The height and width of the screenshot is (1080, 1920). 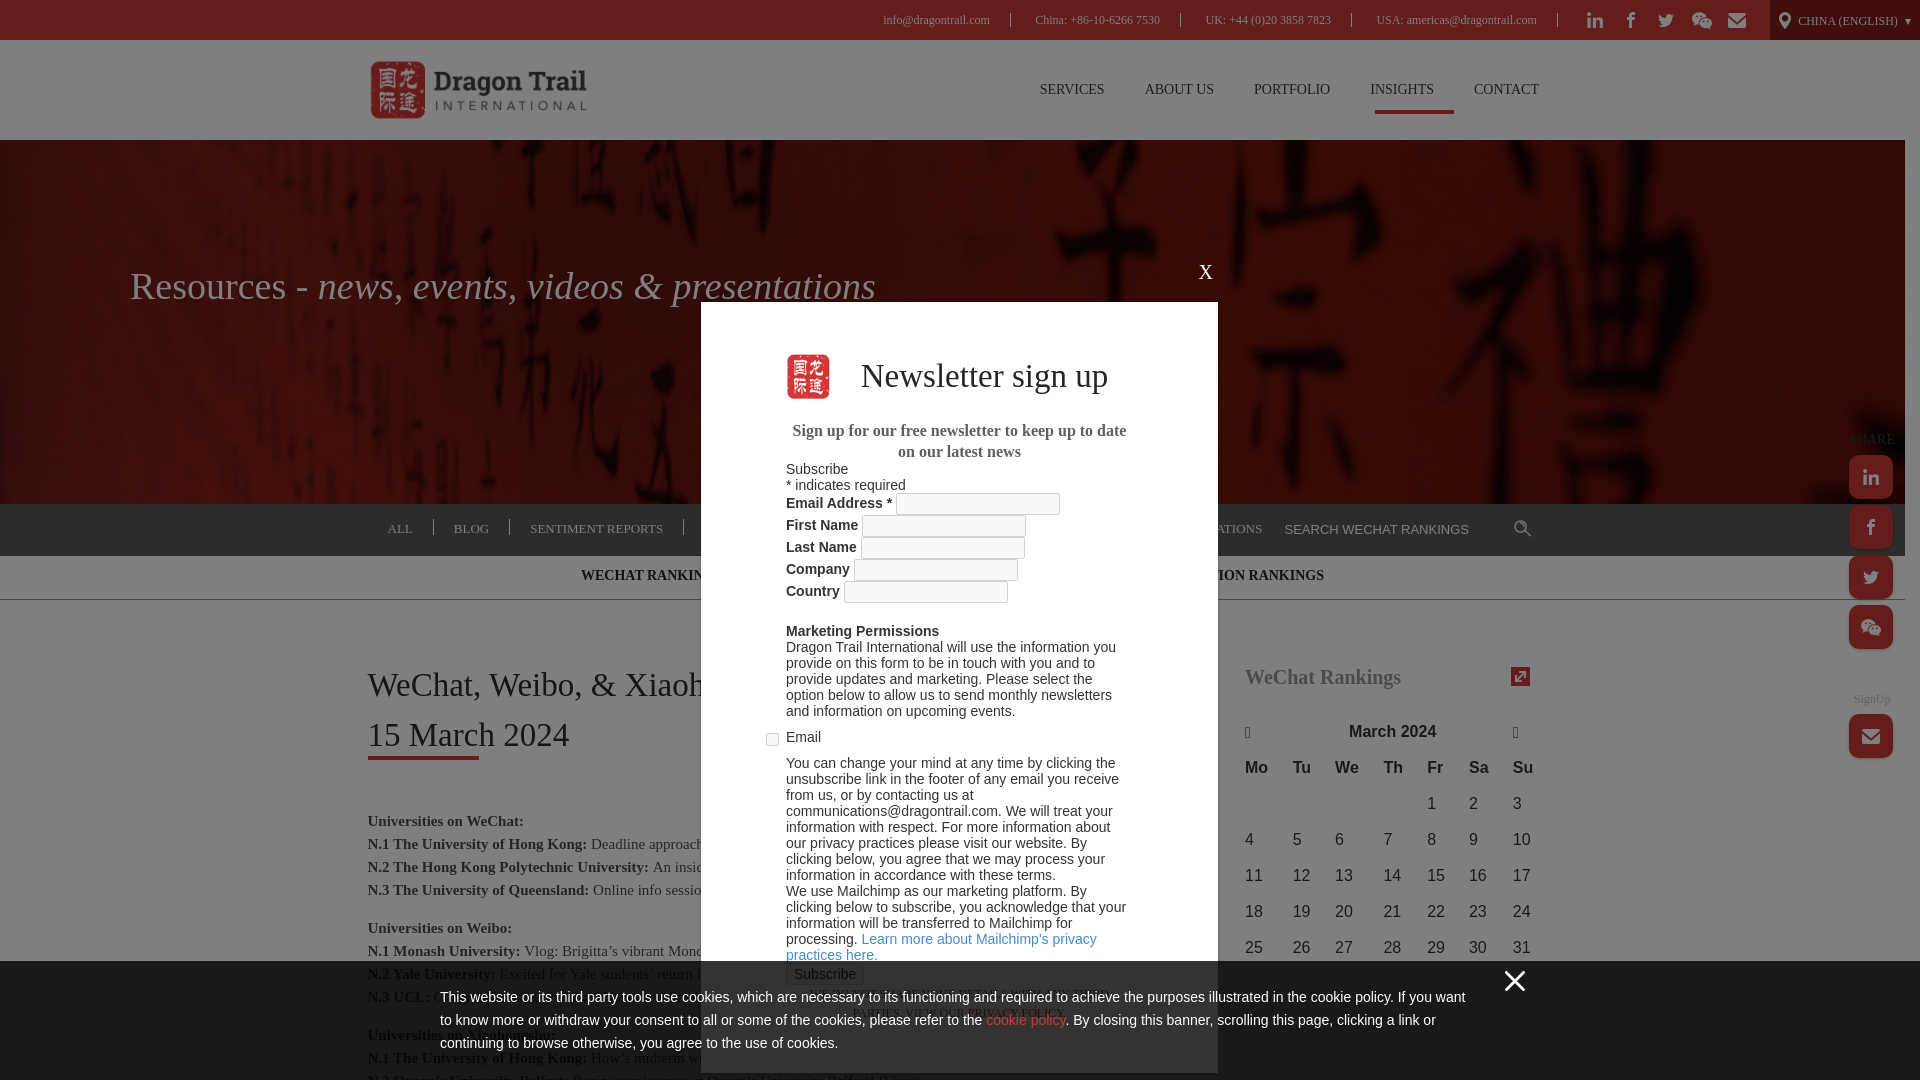 I want to click on PORTFOLIO, so click(x=1292, y=90).